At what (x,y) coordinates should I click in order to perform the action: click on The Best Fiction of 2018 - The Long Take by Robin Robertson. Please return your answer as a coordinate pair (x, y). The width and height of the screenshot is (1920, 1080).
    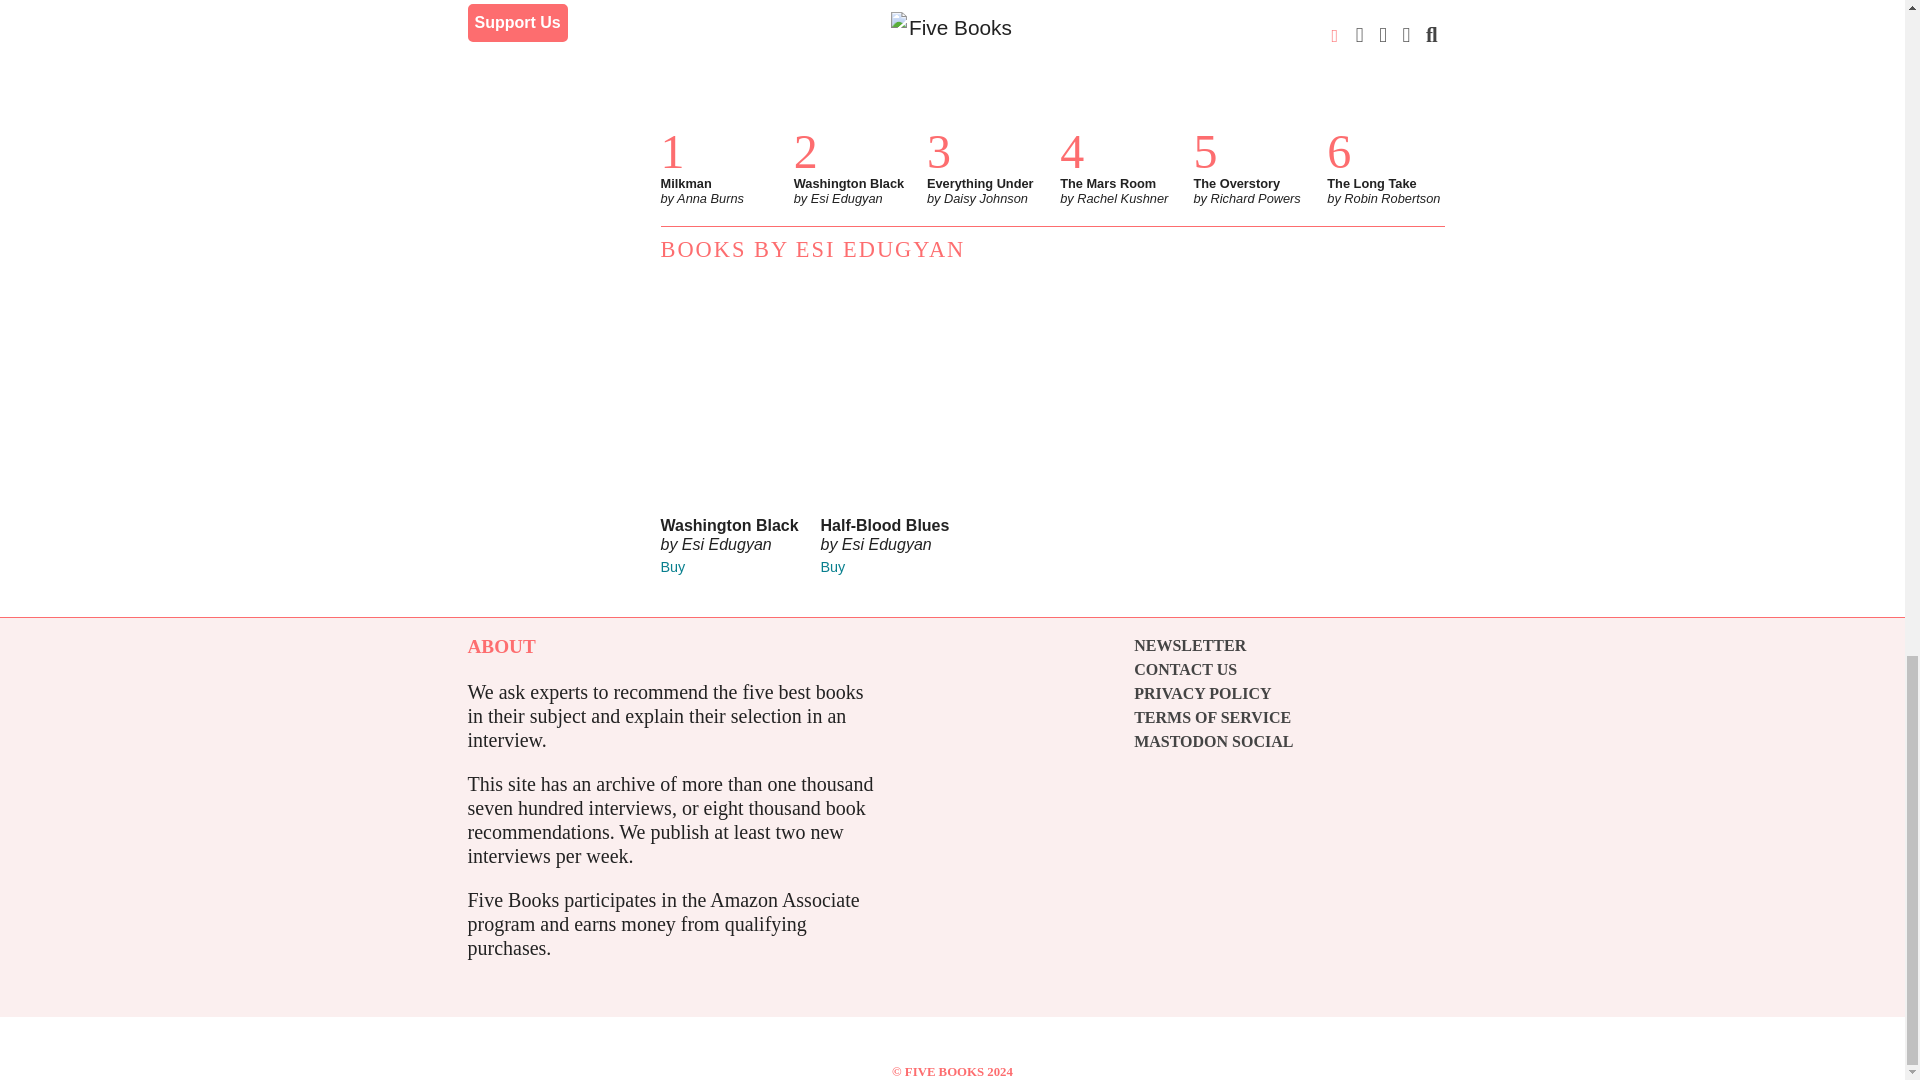
    Looking at the image, I should click on (1384, 70).